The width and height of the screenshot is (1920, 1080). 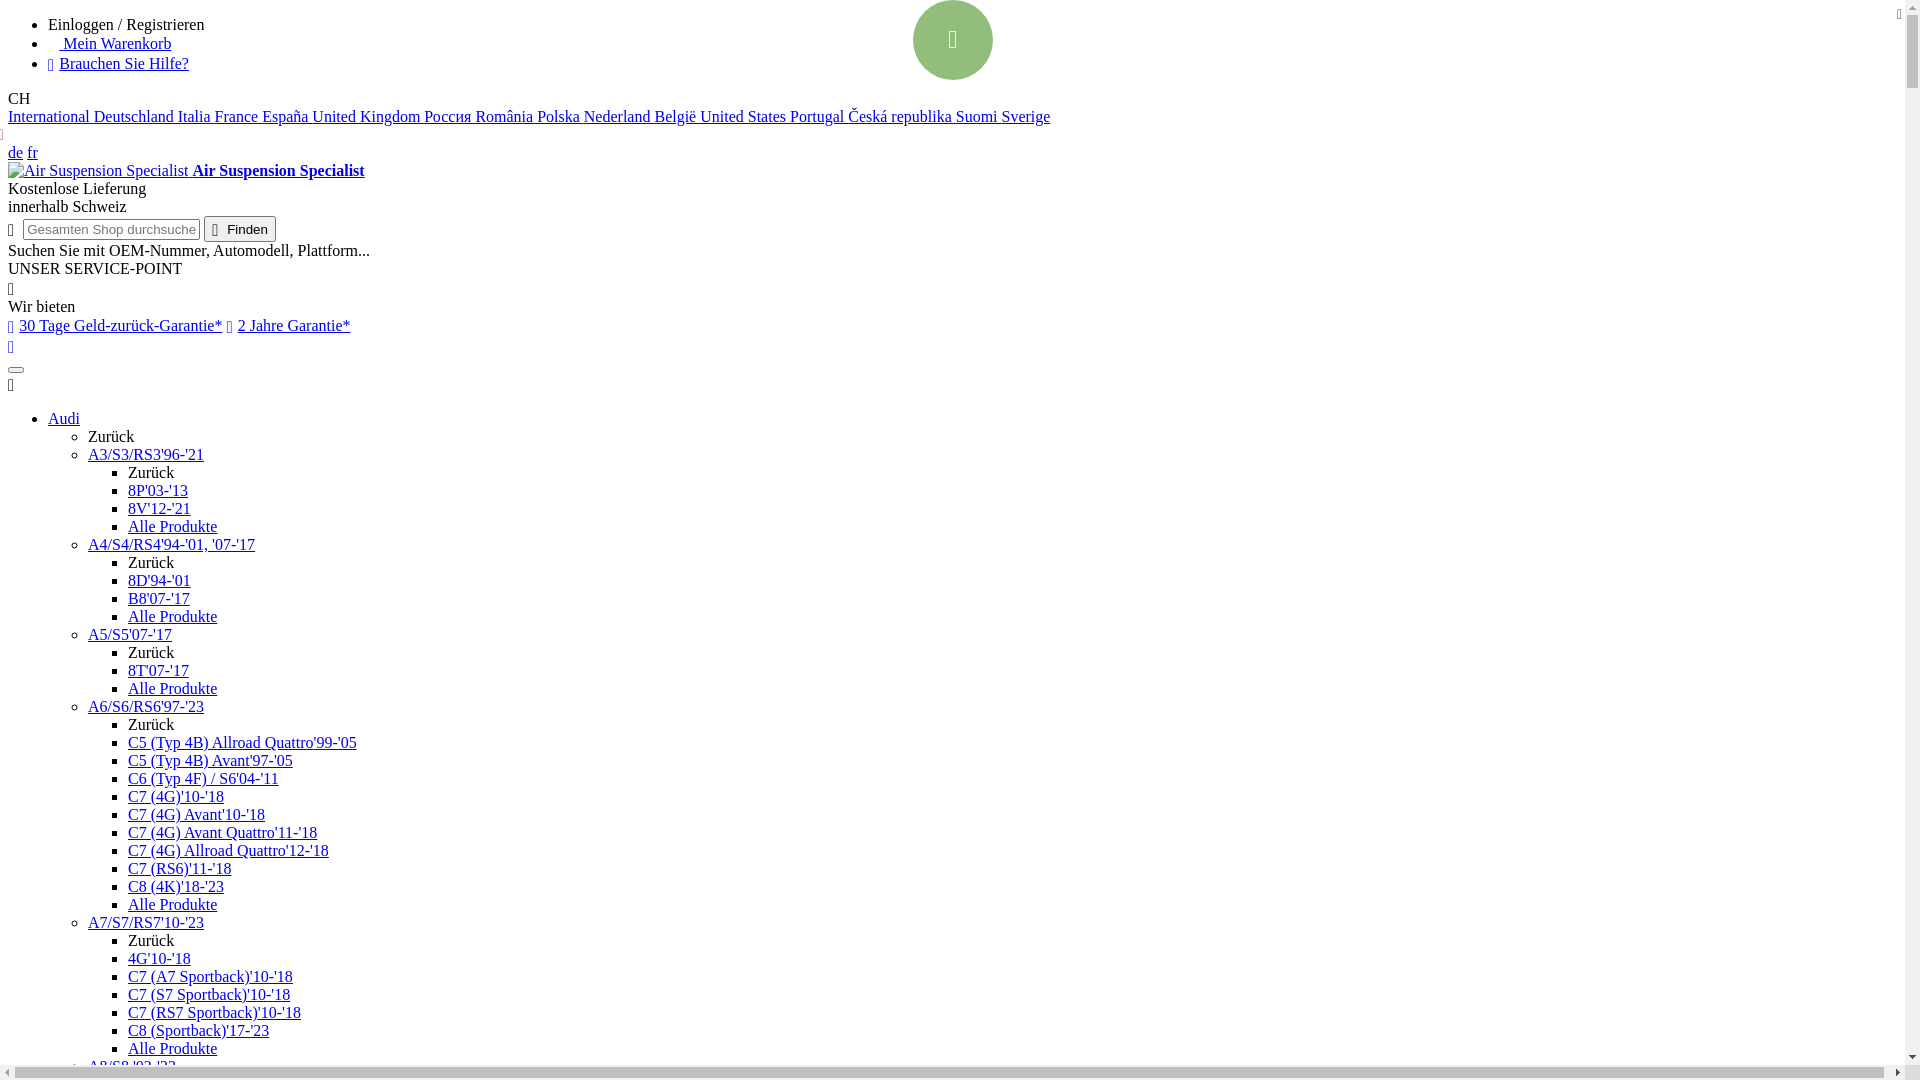 I want to click on C7 (4G)'10-'18, so click(x=176, y=796).